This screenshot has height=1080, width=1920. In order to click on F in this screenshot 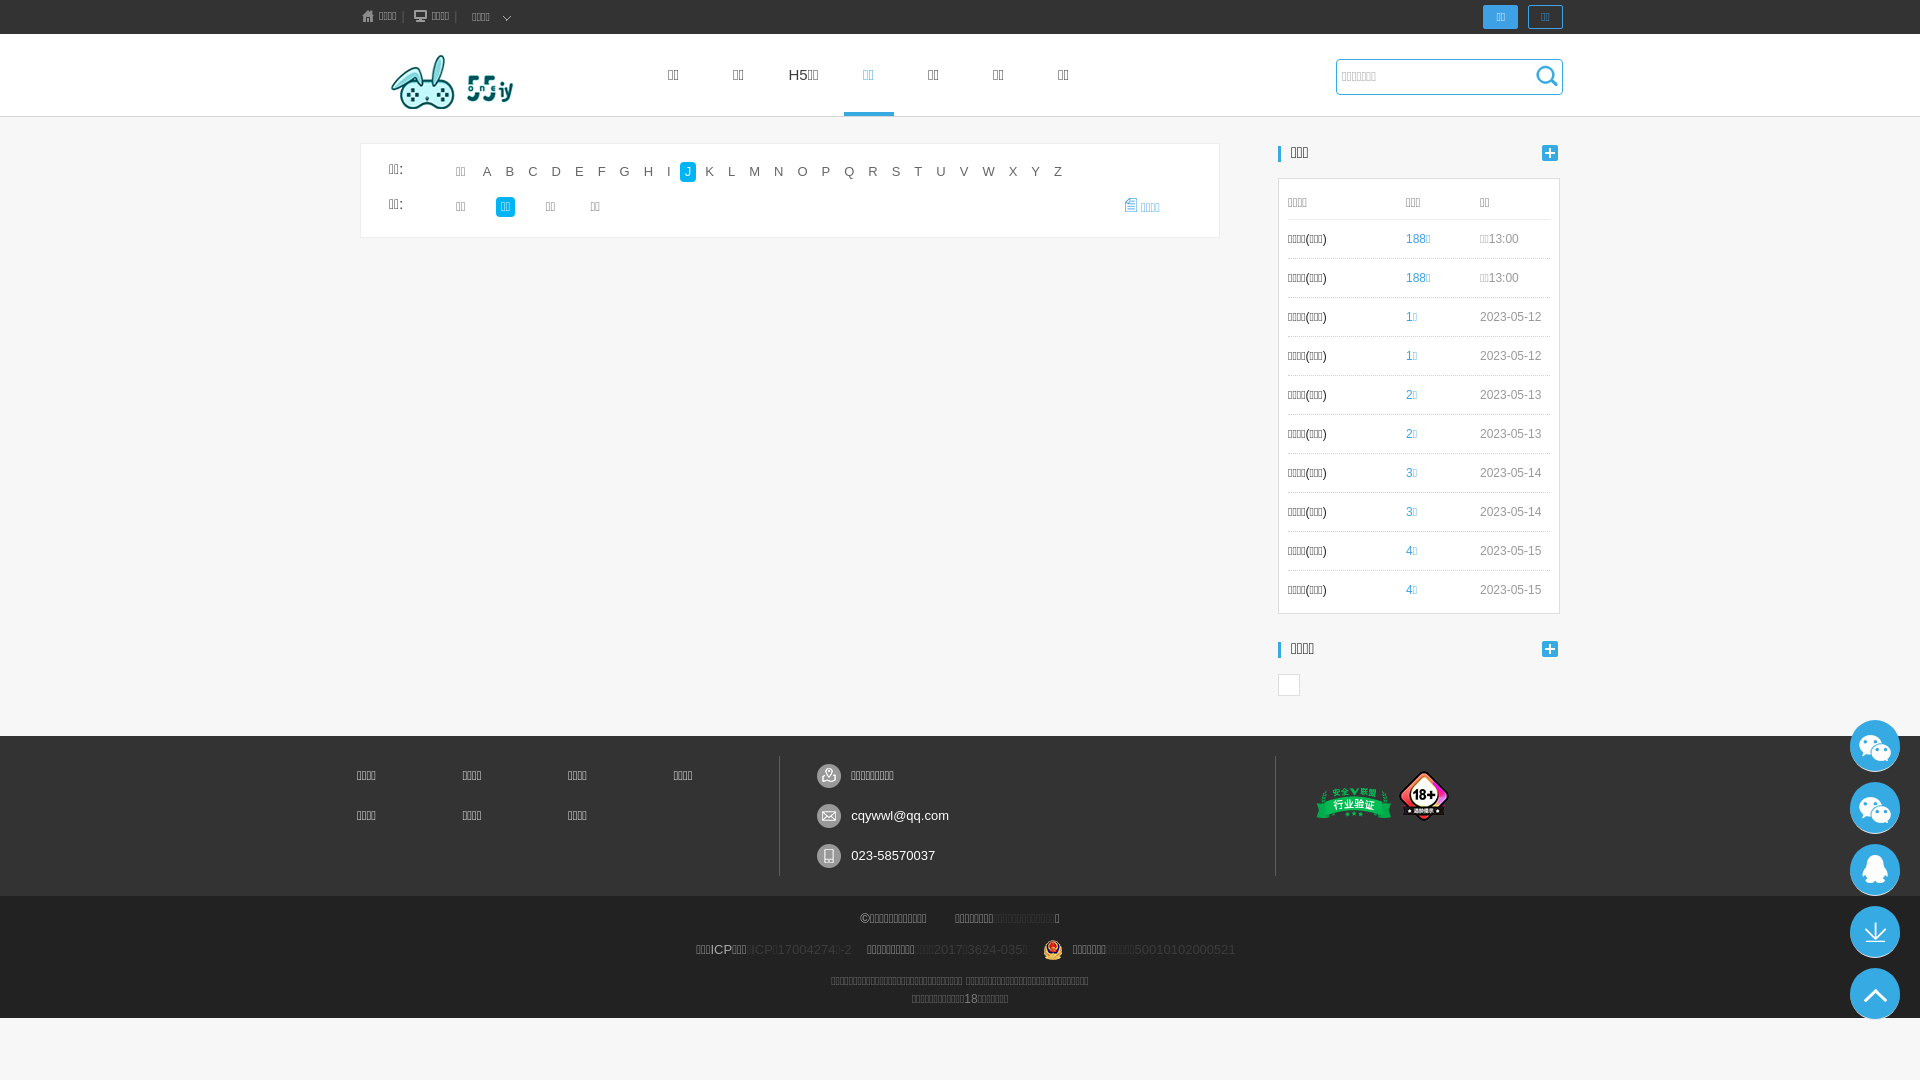, I will do `click(602, 172)`.